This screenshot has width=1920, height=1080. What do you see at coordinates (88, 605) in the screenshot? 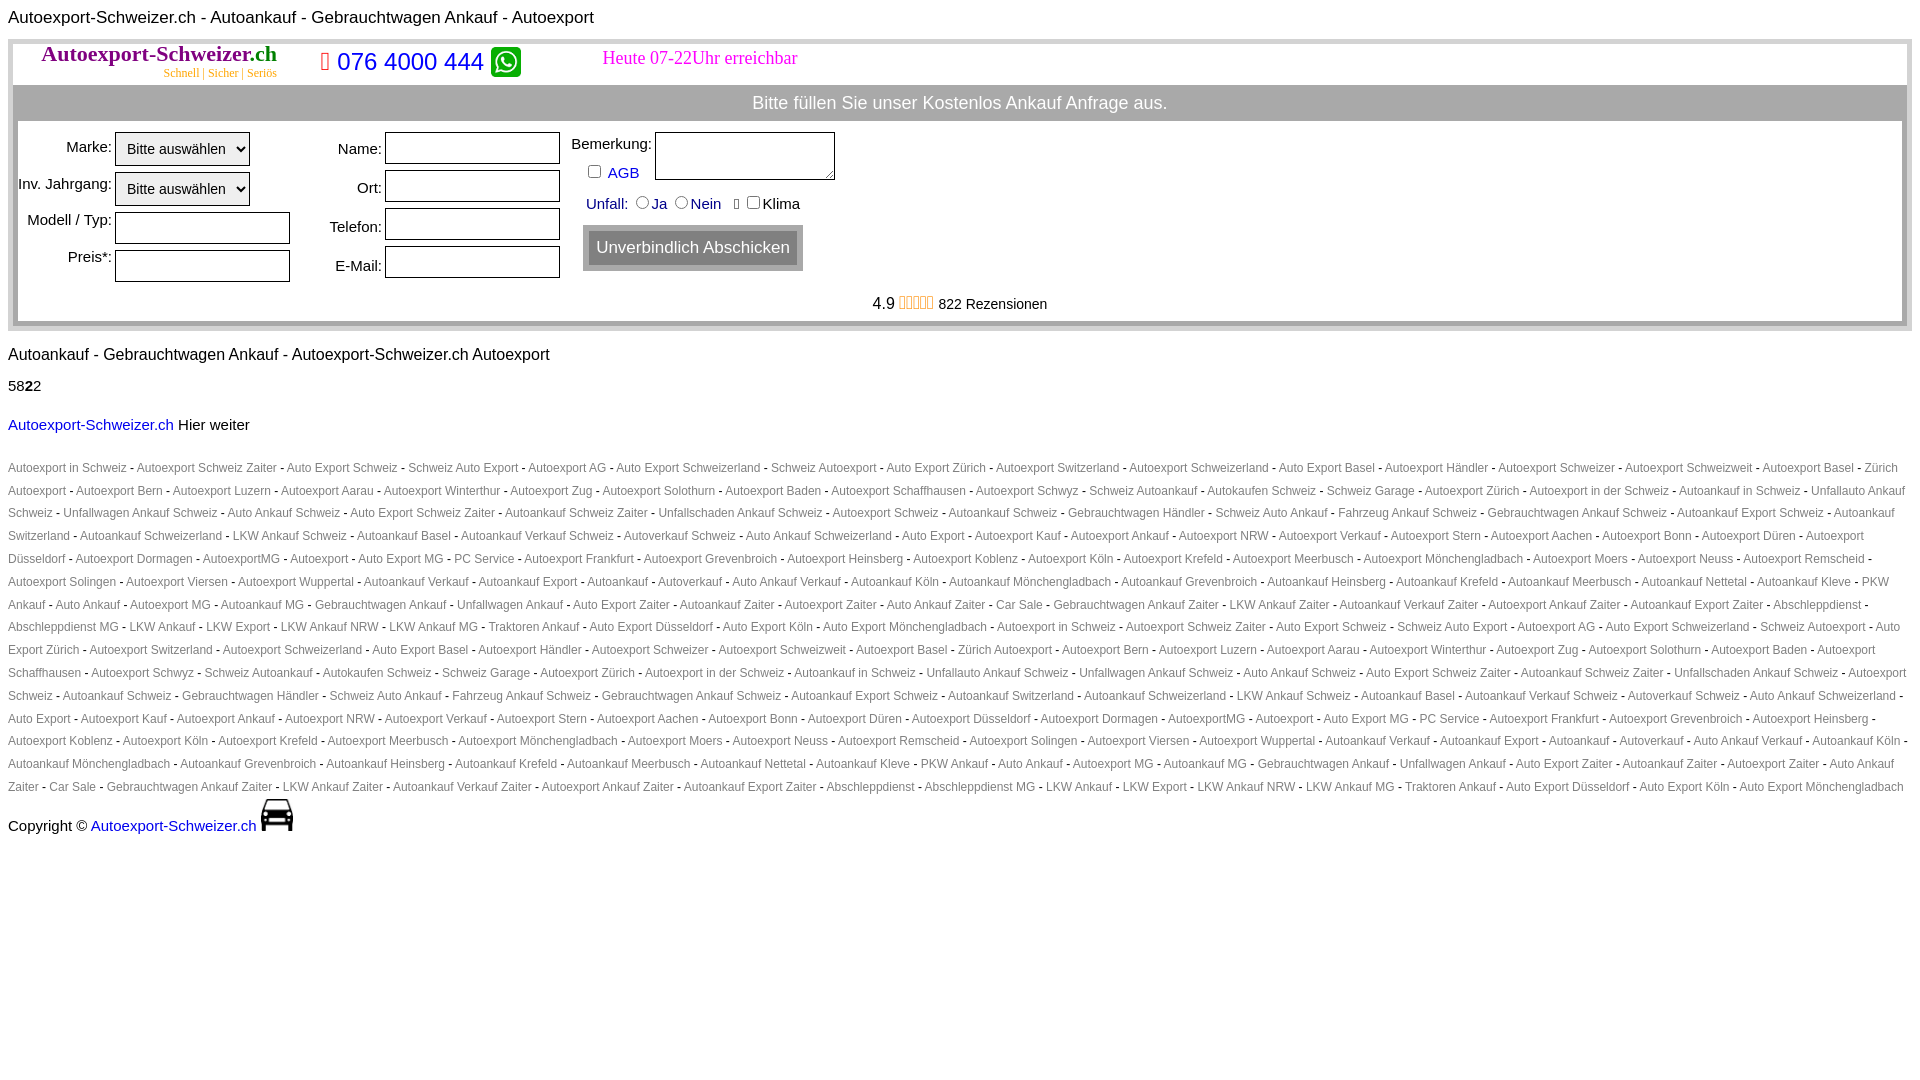
I see `Auto Ankauf` at bounding box center [88, 605].